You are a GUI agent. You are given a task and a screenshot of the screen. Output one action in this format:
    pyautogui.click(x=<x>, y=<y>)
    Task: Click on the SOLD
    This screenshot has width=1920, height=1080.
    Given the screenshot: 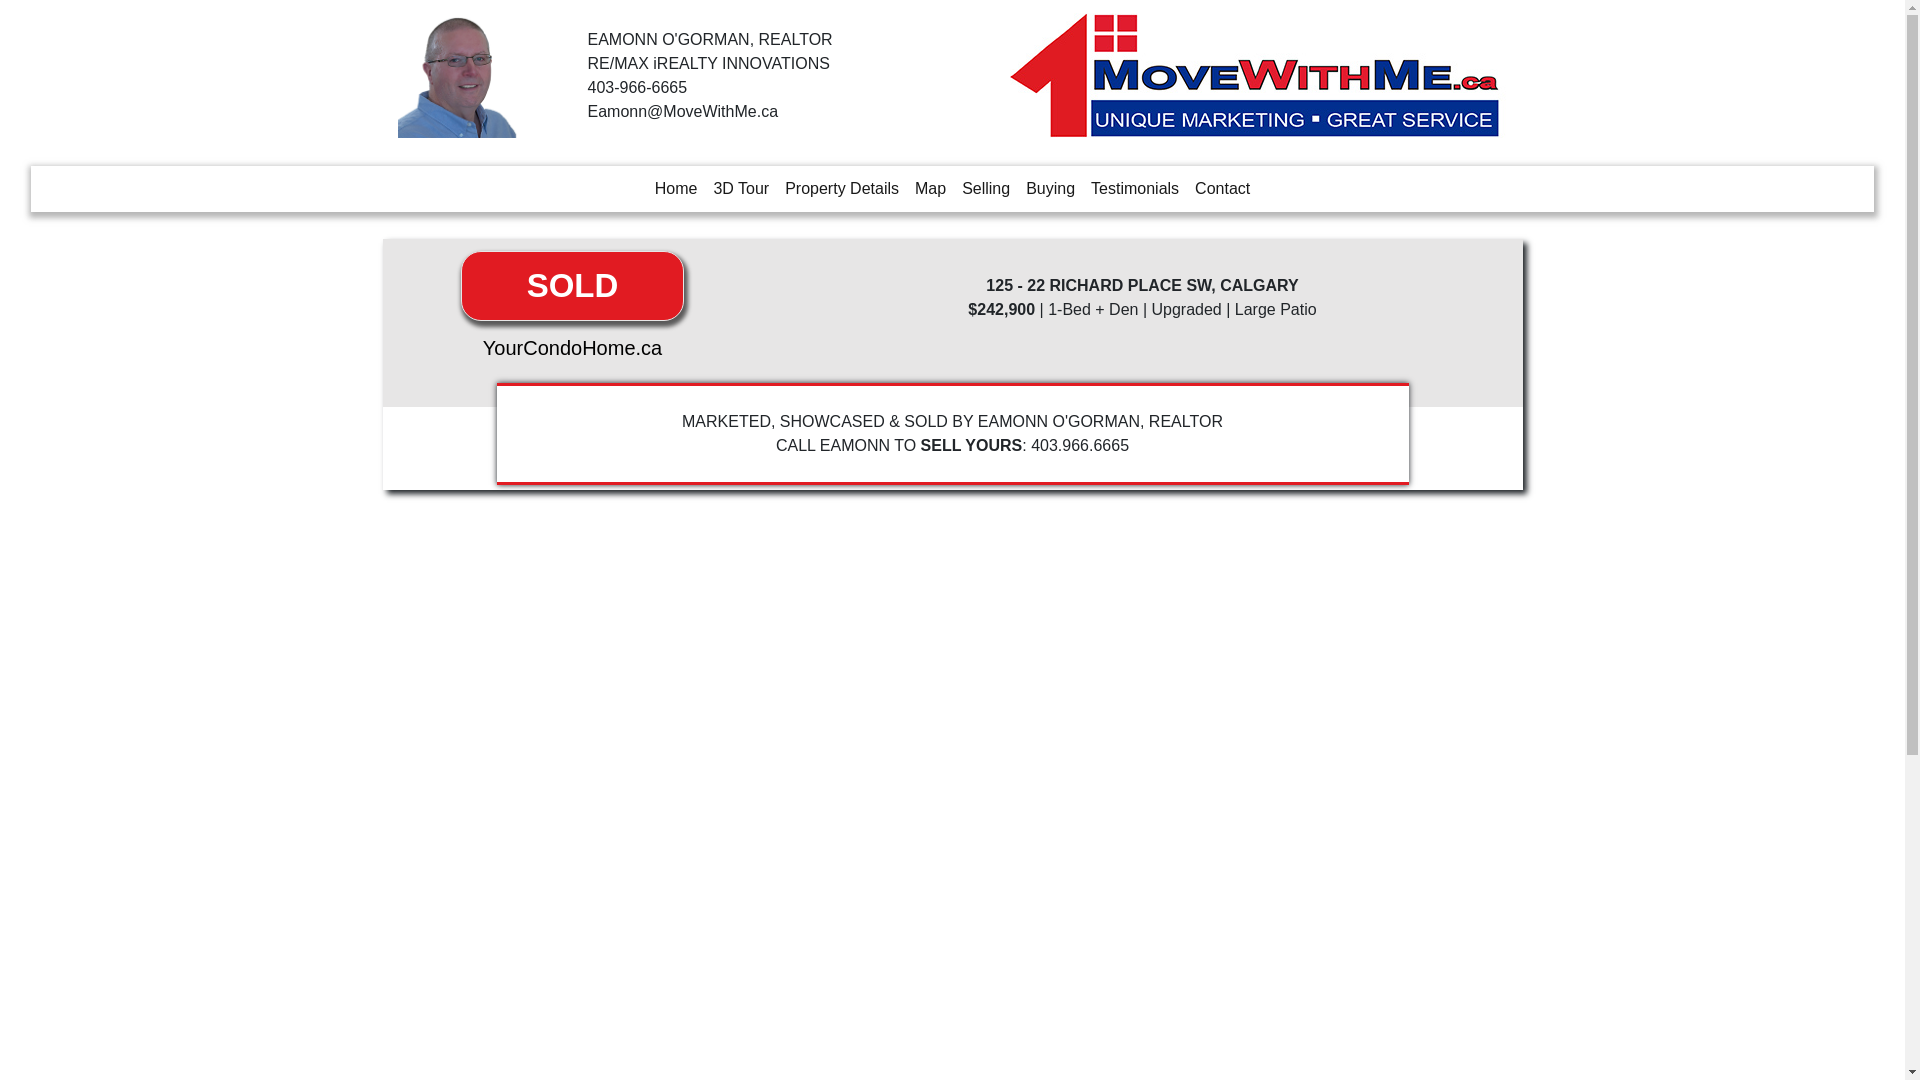 What is the action you would take?
    pyautogui.click(x=572, y=286)
    